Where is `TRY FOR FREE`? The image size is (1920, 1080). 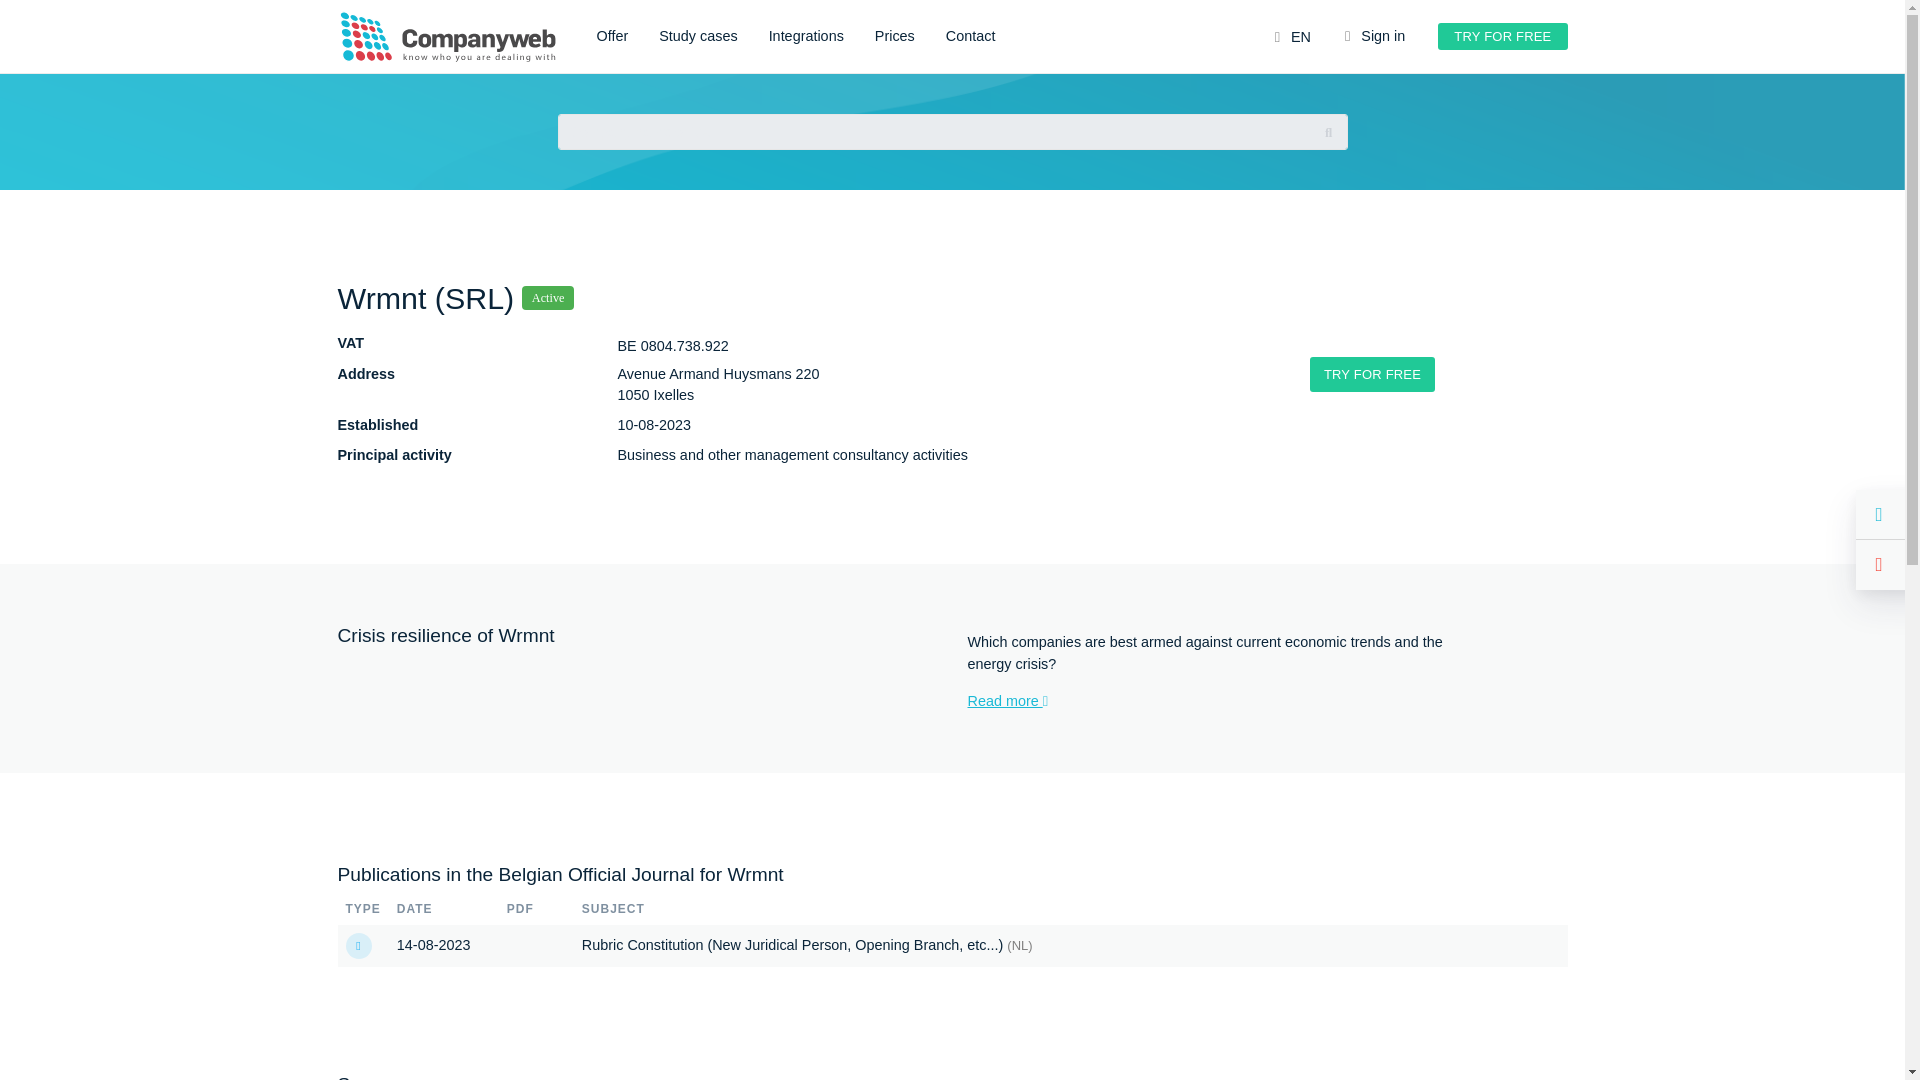
TRY FOR FREE is located at coordinates (1372, 375).